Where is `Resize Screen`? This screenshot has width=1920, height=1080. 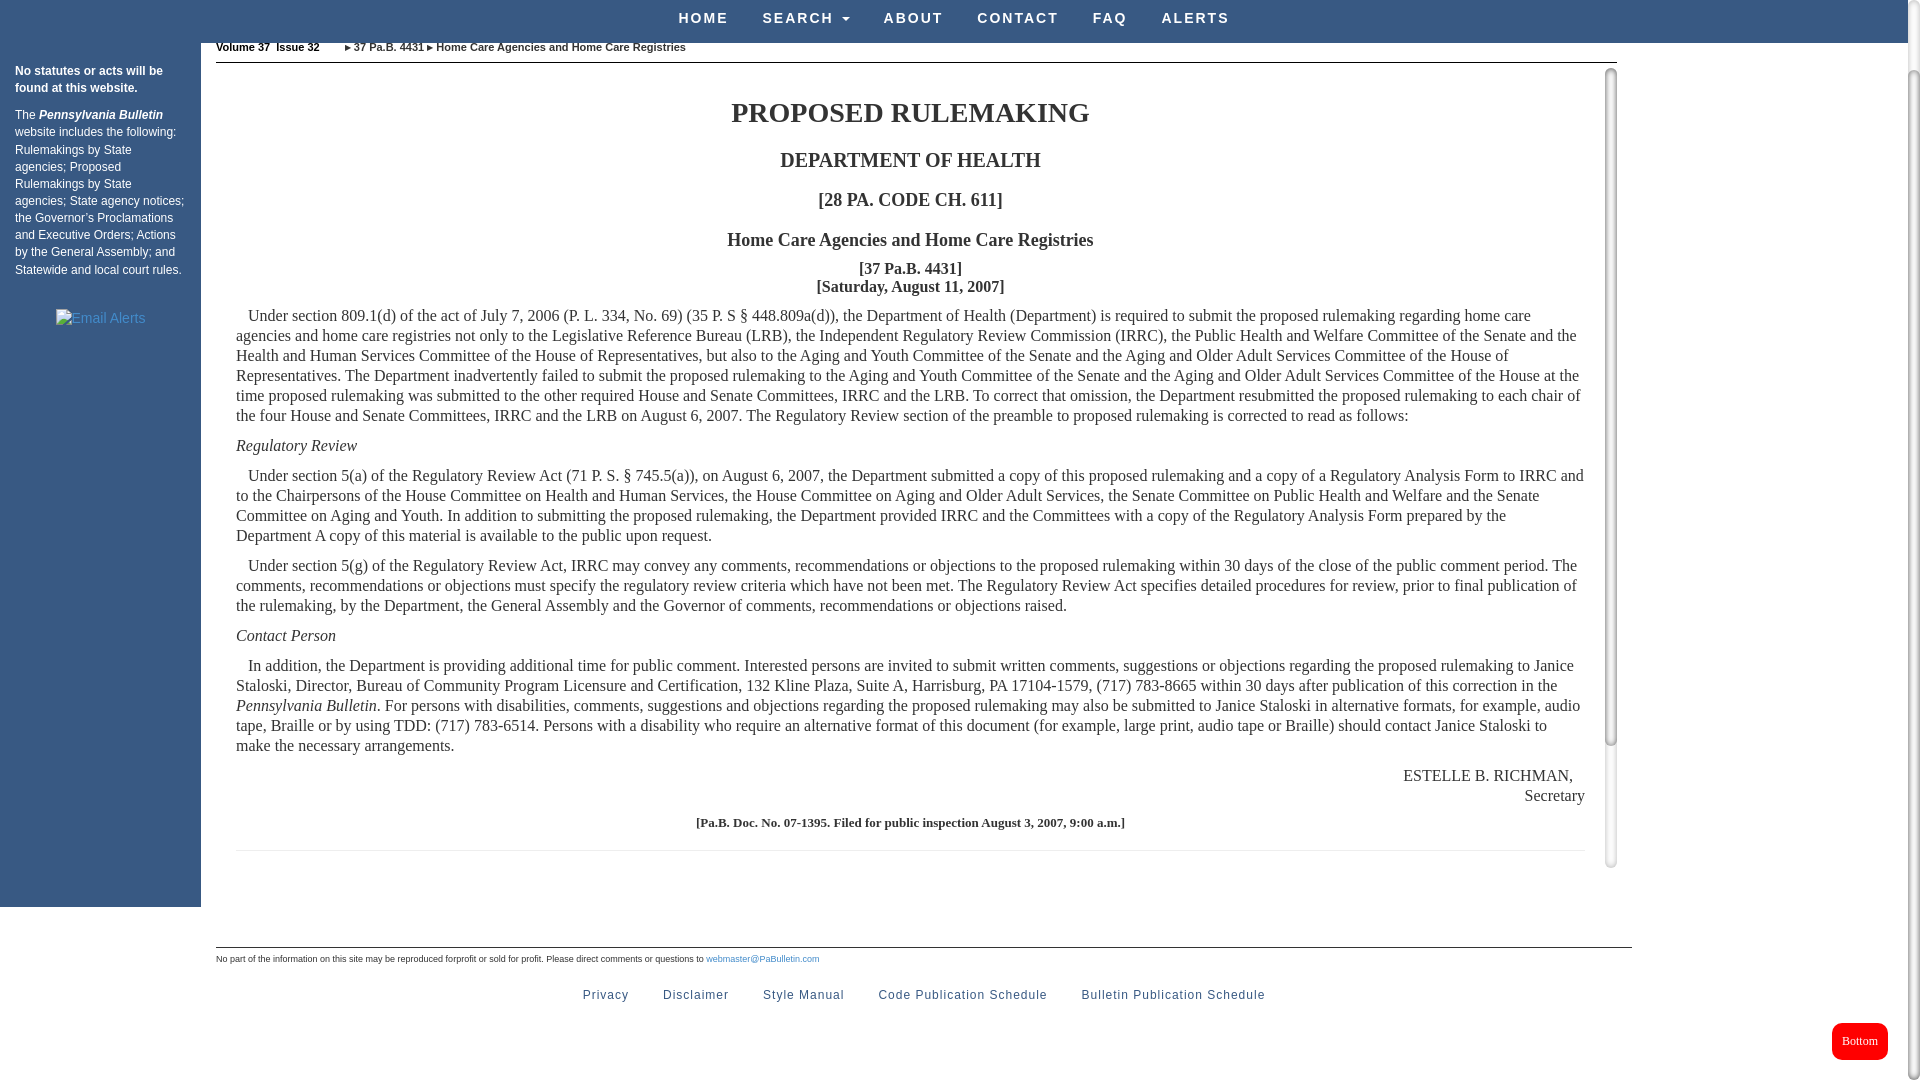
Resize Screen is located at coordinates (1166, 11).